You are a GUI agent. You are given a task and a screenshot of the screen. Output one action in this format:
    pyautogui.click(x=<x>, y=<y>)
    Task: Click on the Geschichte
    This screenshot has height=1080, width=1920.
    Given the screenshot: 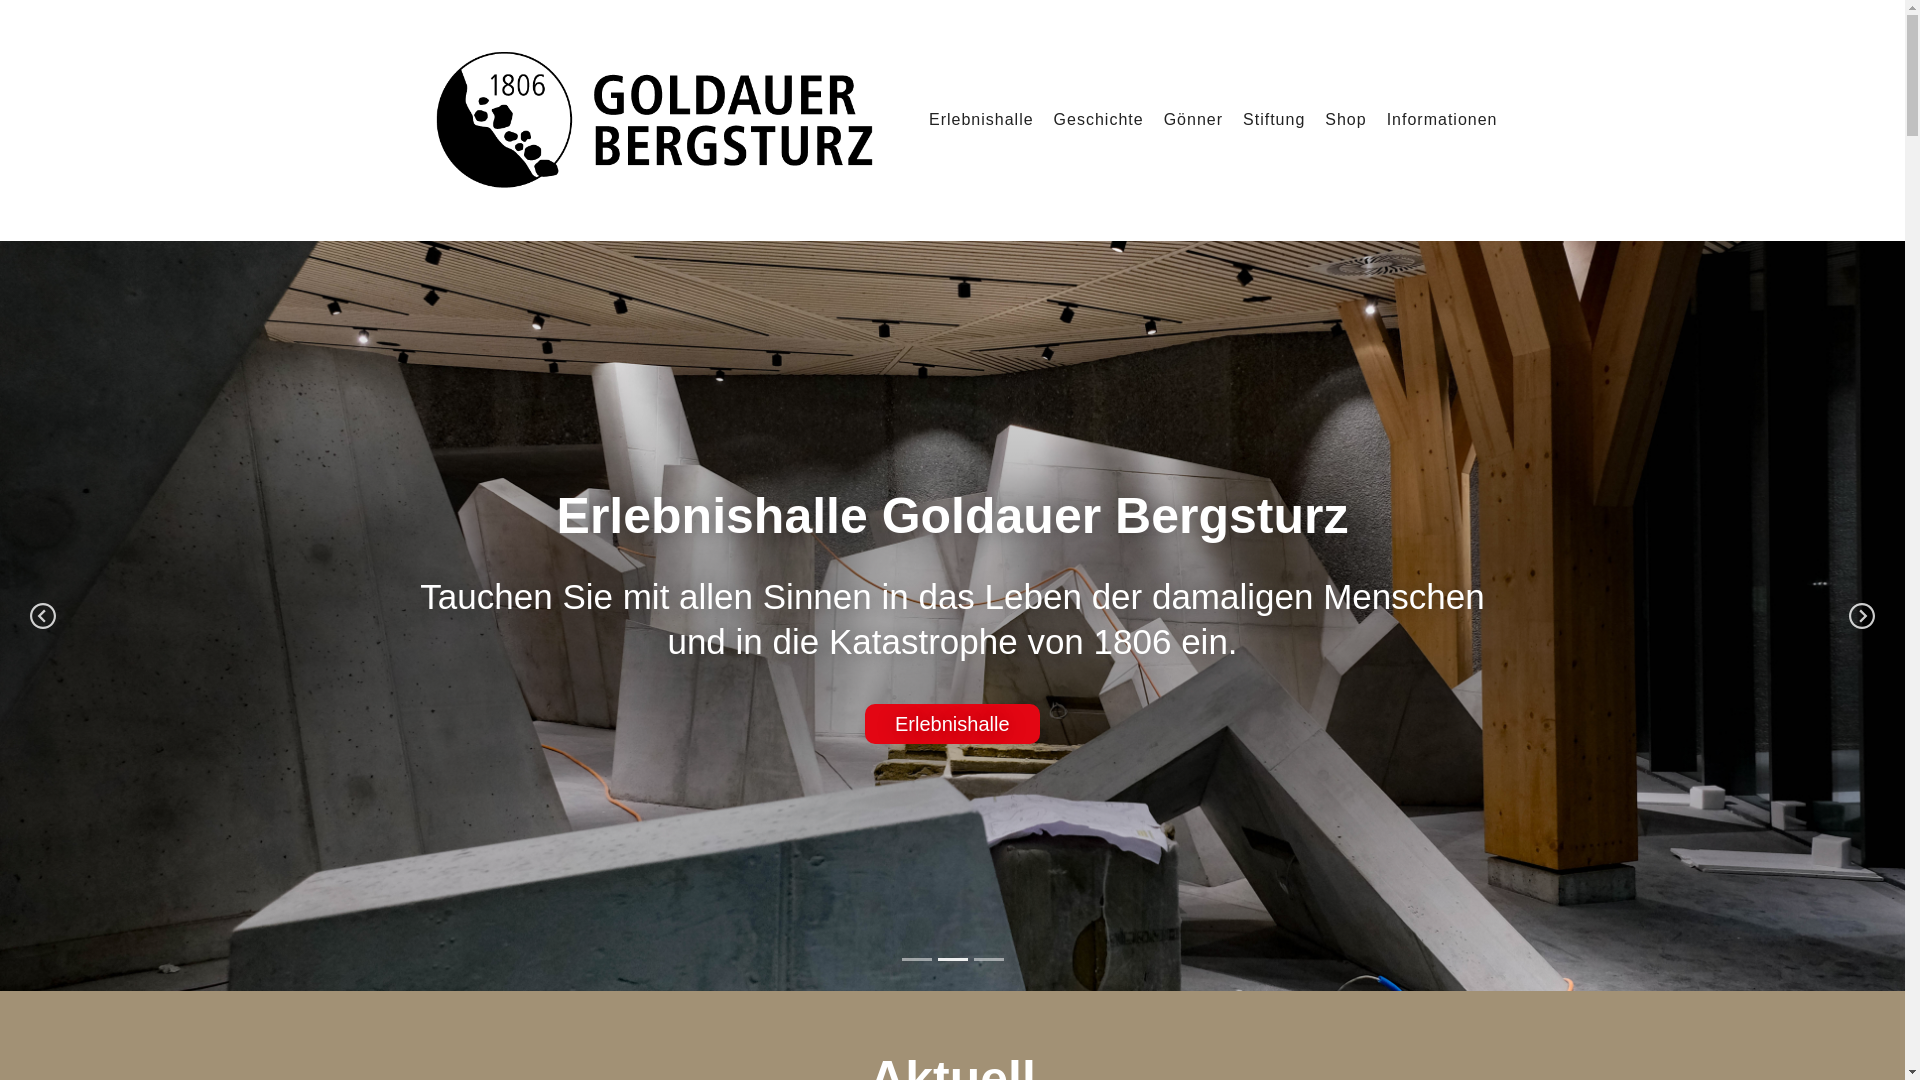 What is the action you would take?
    pyautogui.click(x=1099, y=120)
    